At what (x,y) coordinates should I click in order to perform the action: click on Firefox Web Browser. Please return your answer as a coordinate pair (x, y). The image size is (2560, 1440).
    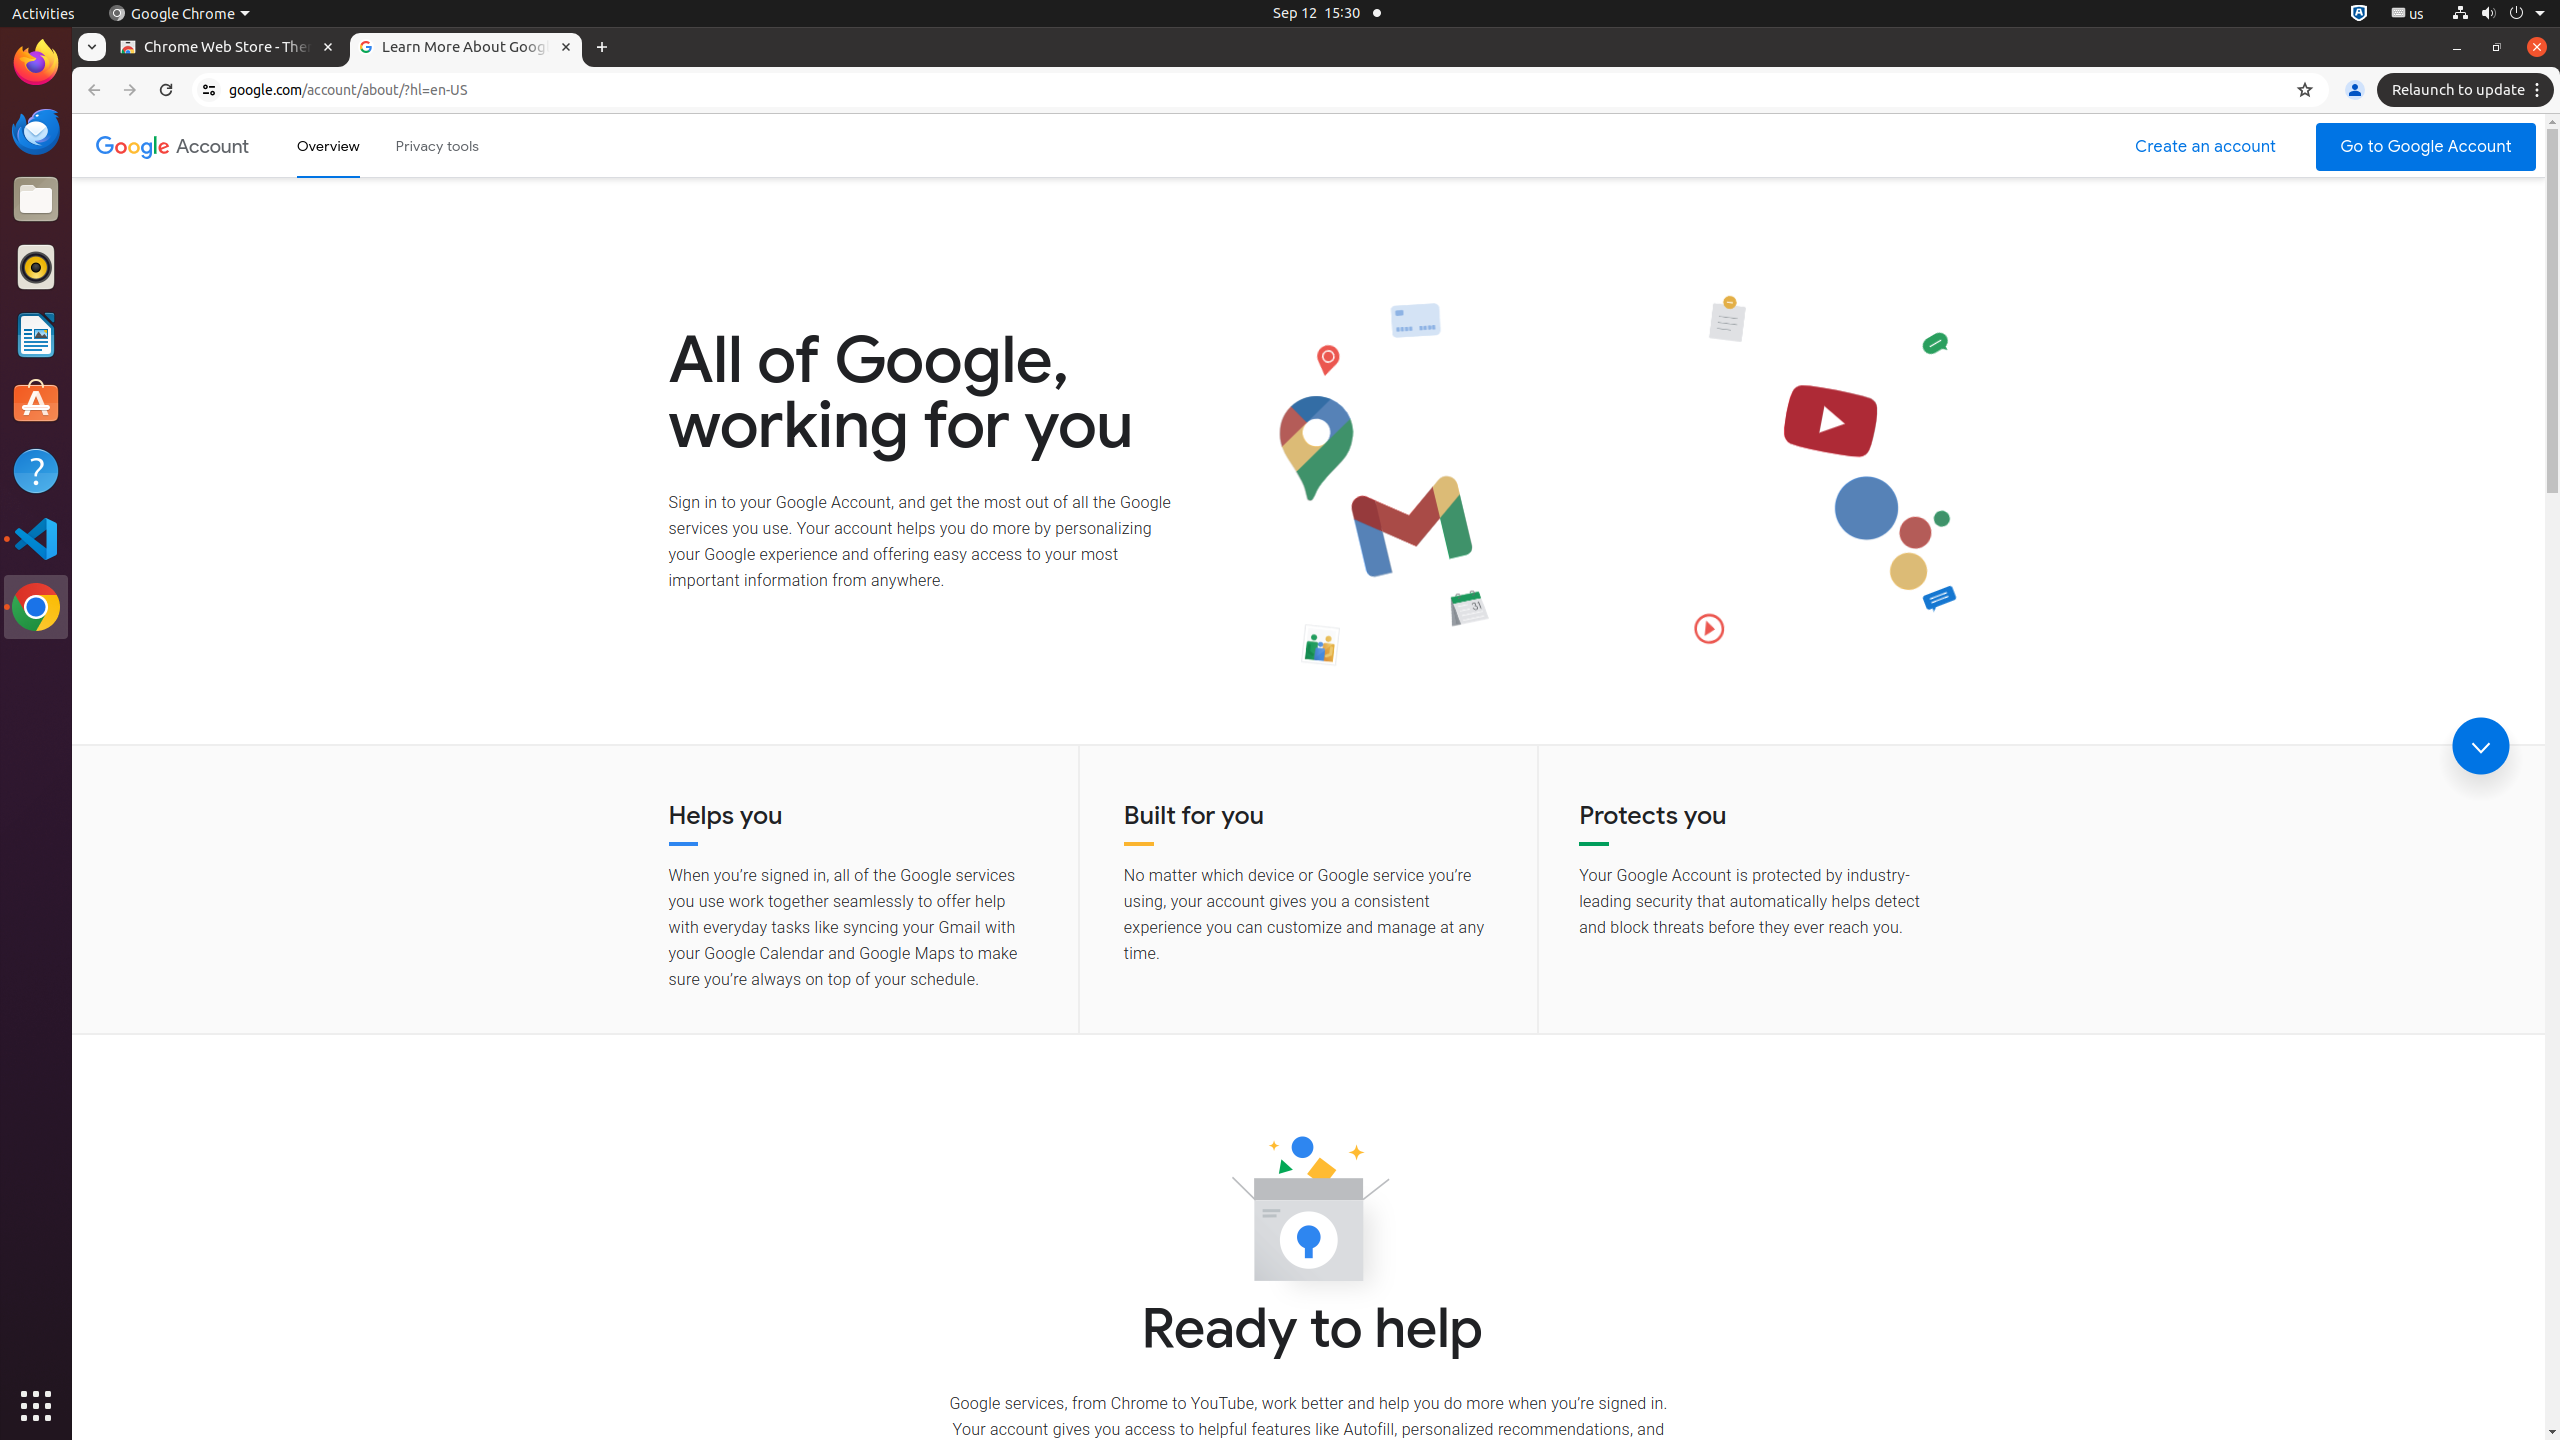
    Looking at the image, I should click on (36, 63).